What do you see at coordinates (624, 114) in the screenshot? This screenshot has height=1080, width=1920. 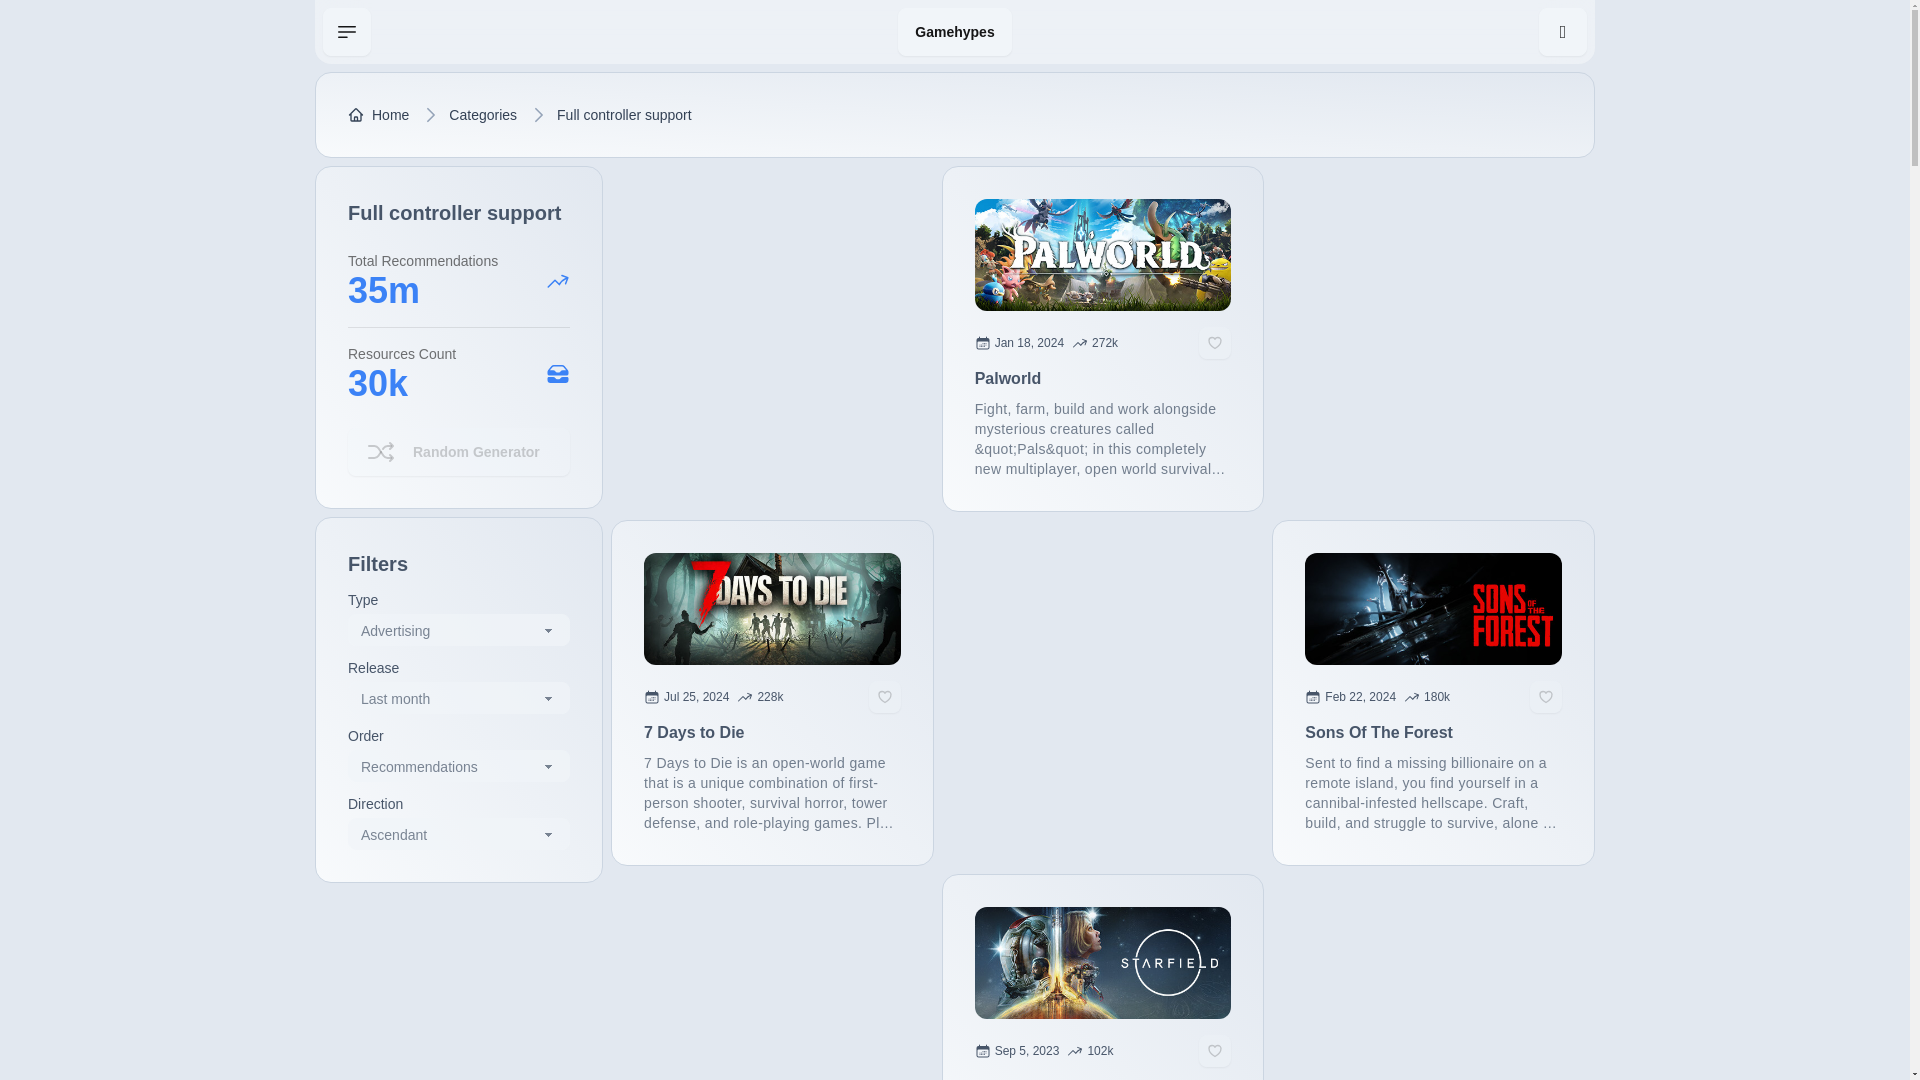 I see `Categories` at bounding box center [624, 114].